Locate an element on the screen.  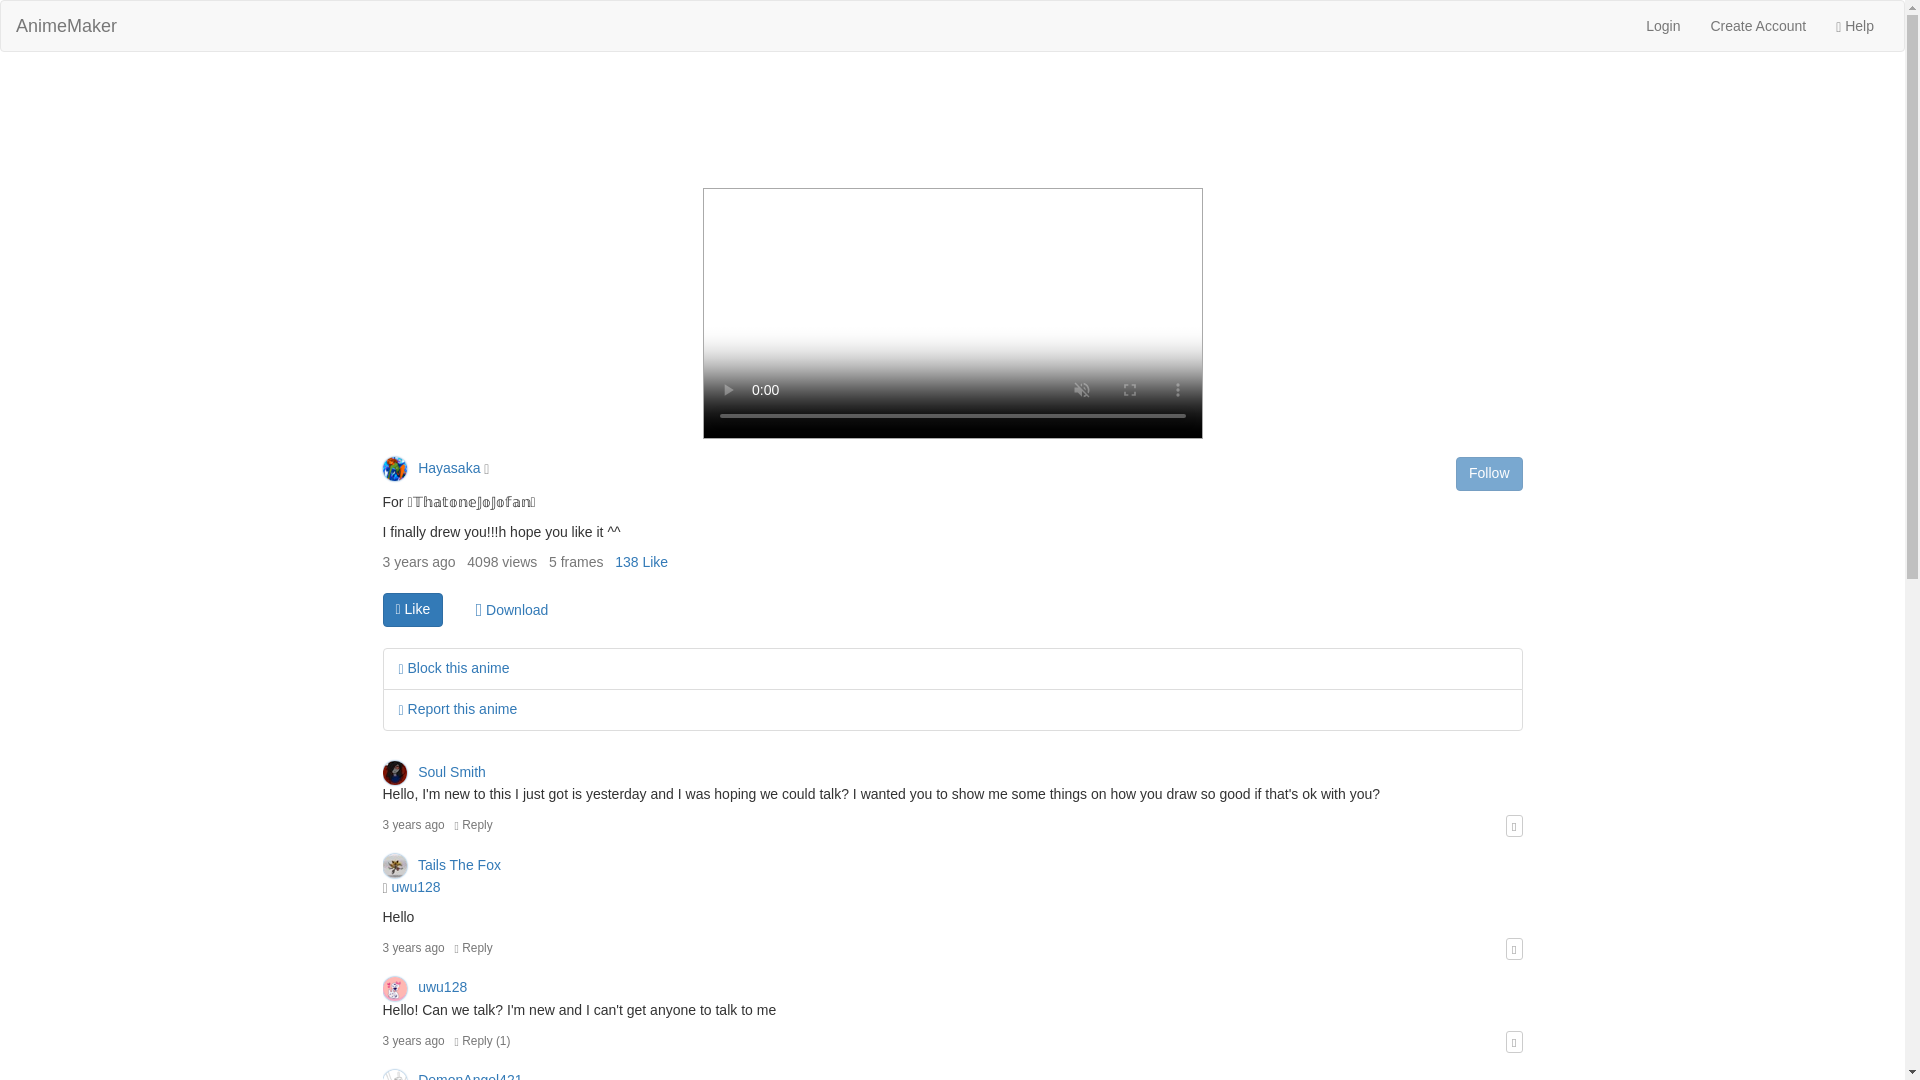
Create Account is located at coordinates (1758, 26).